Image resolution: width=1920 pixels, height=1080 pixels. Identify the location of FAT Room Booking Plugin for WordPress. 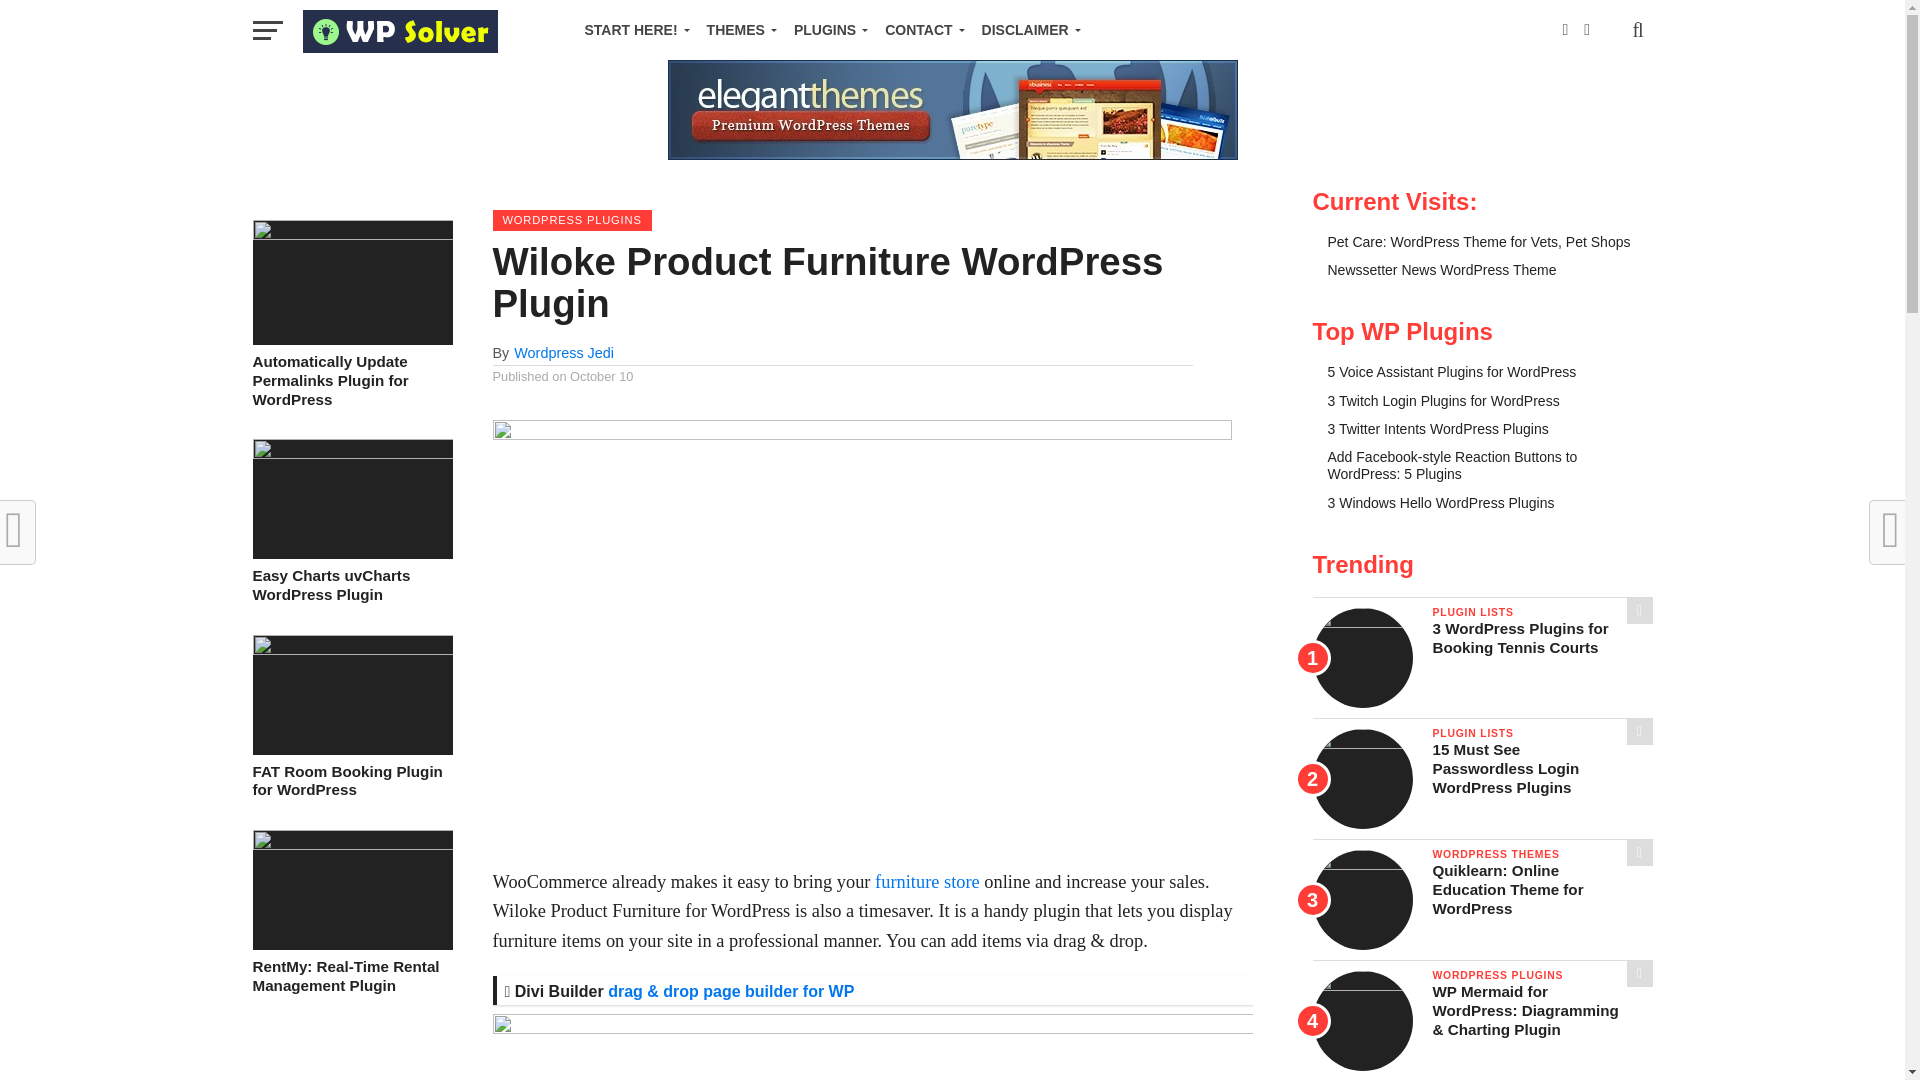
(351, 649).